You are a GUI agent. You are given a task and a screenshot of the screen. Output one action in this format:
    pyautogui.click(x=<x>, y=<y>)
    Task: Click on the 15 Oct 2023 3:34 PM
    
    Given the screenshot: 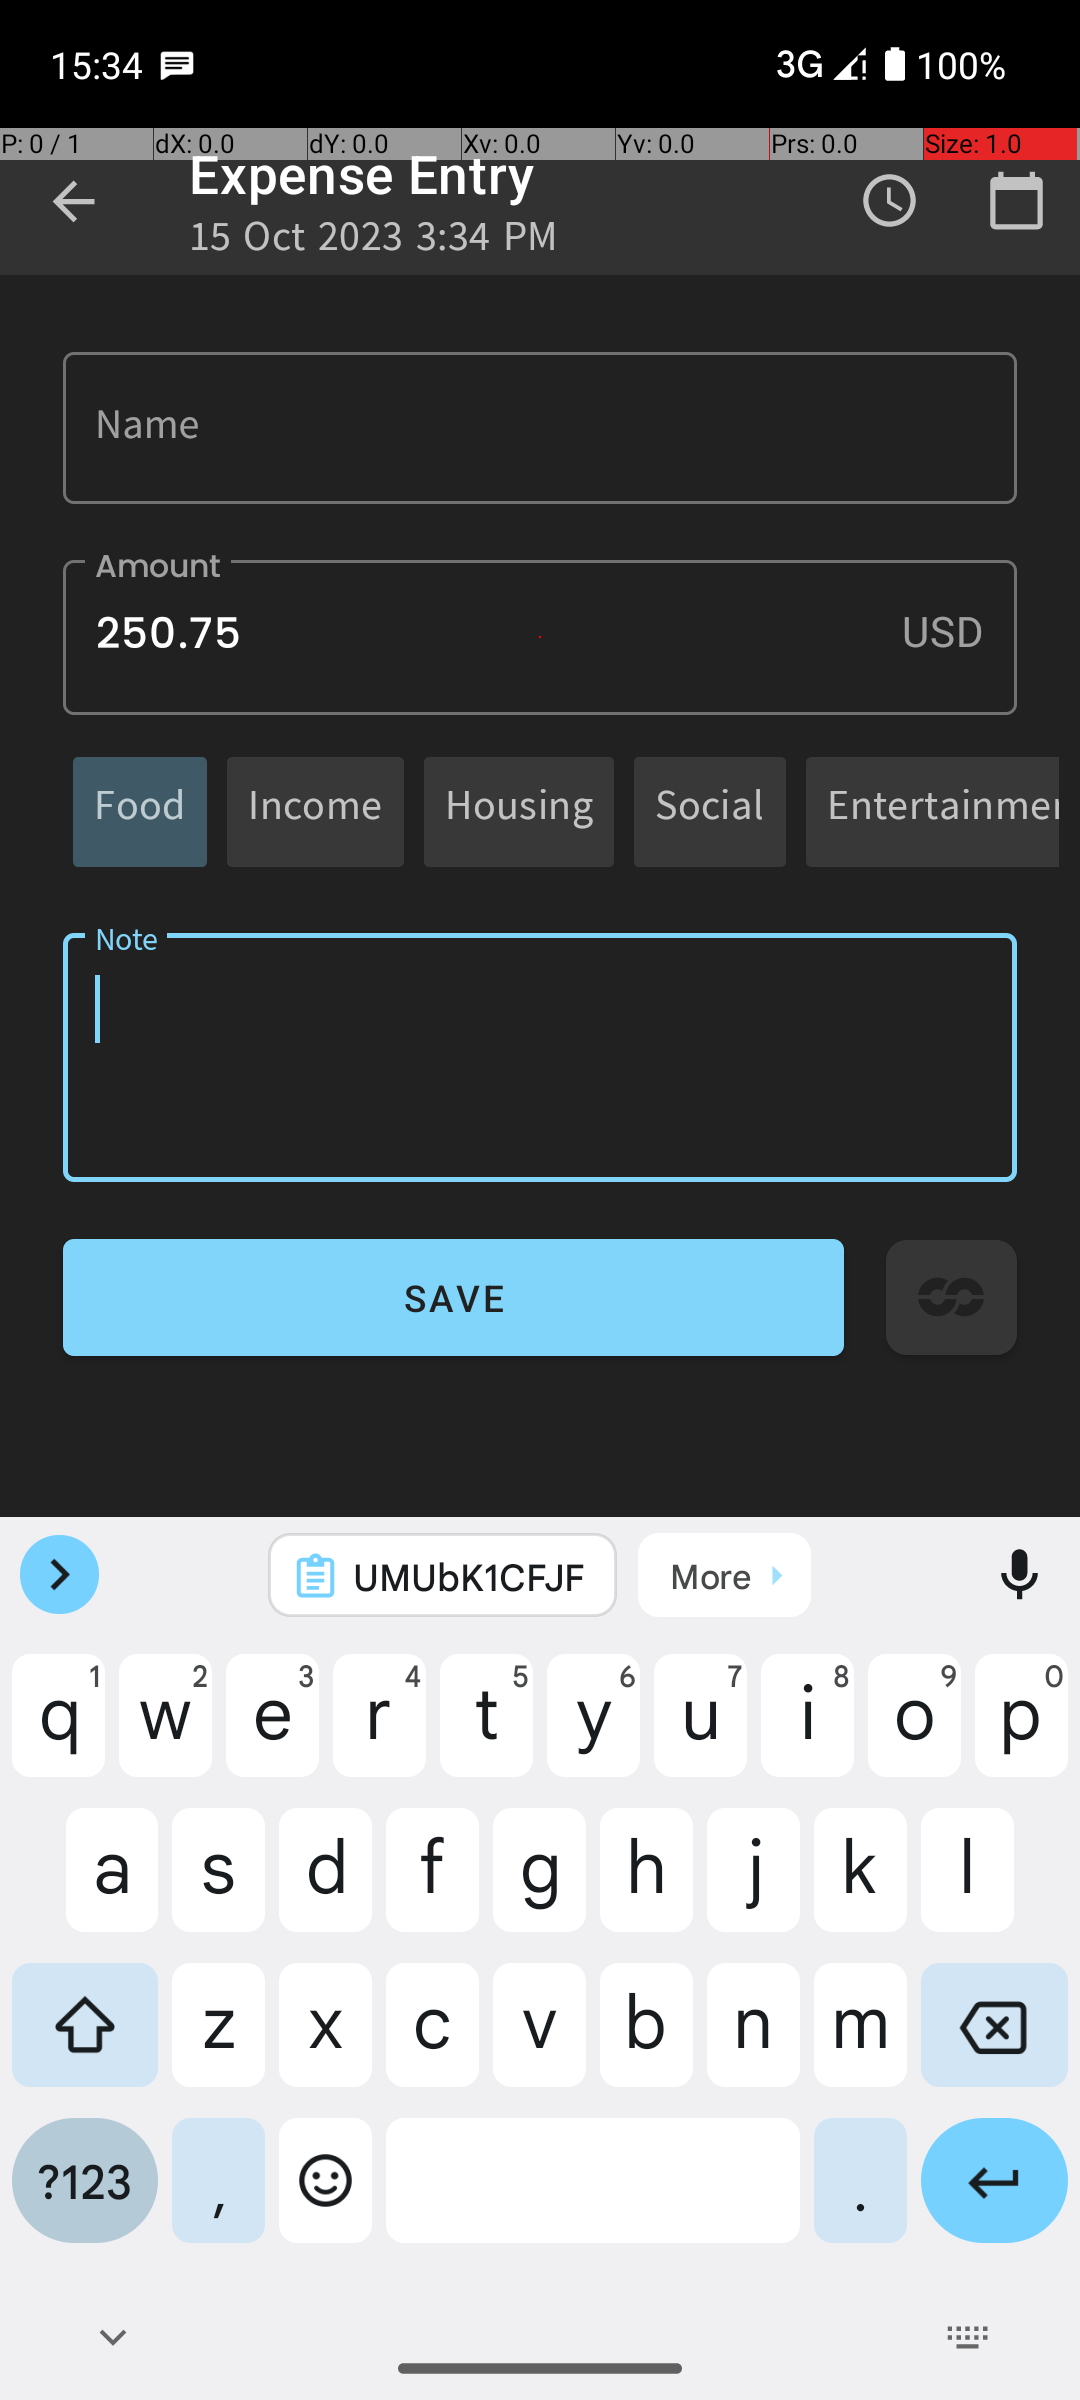 What is the action you would take?
    pyautogui.click(x=374, y=242)
    